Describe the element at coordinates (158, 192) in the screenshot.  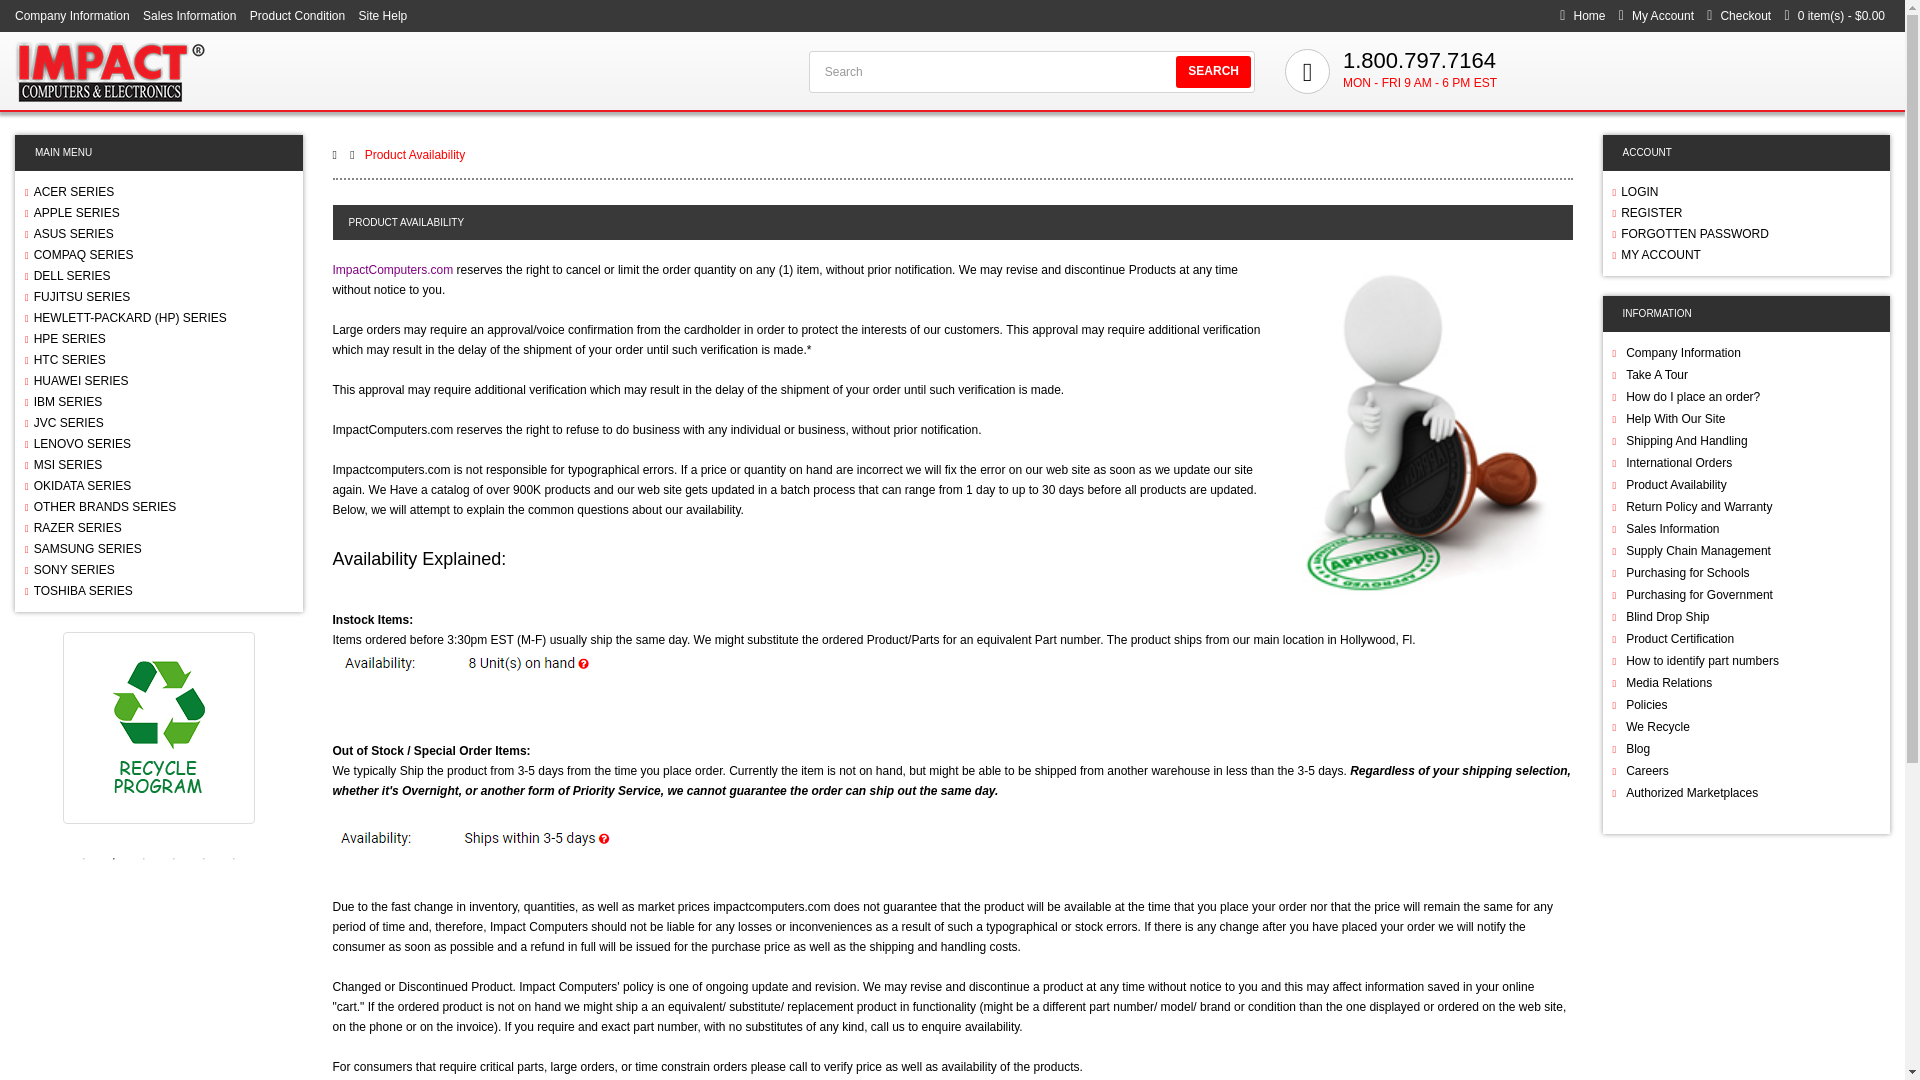
I see `ACER SERIES` at that location.